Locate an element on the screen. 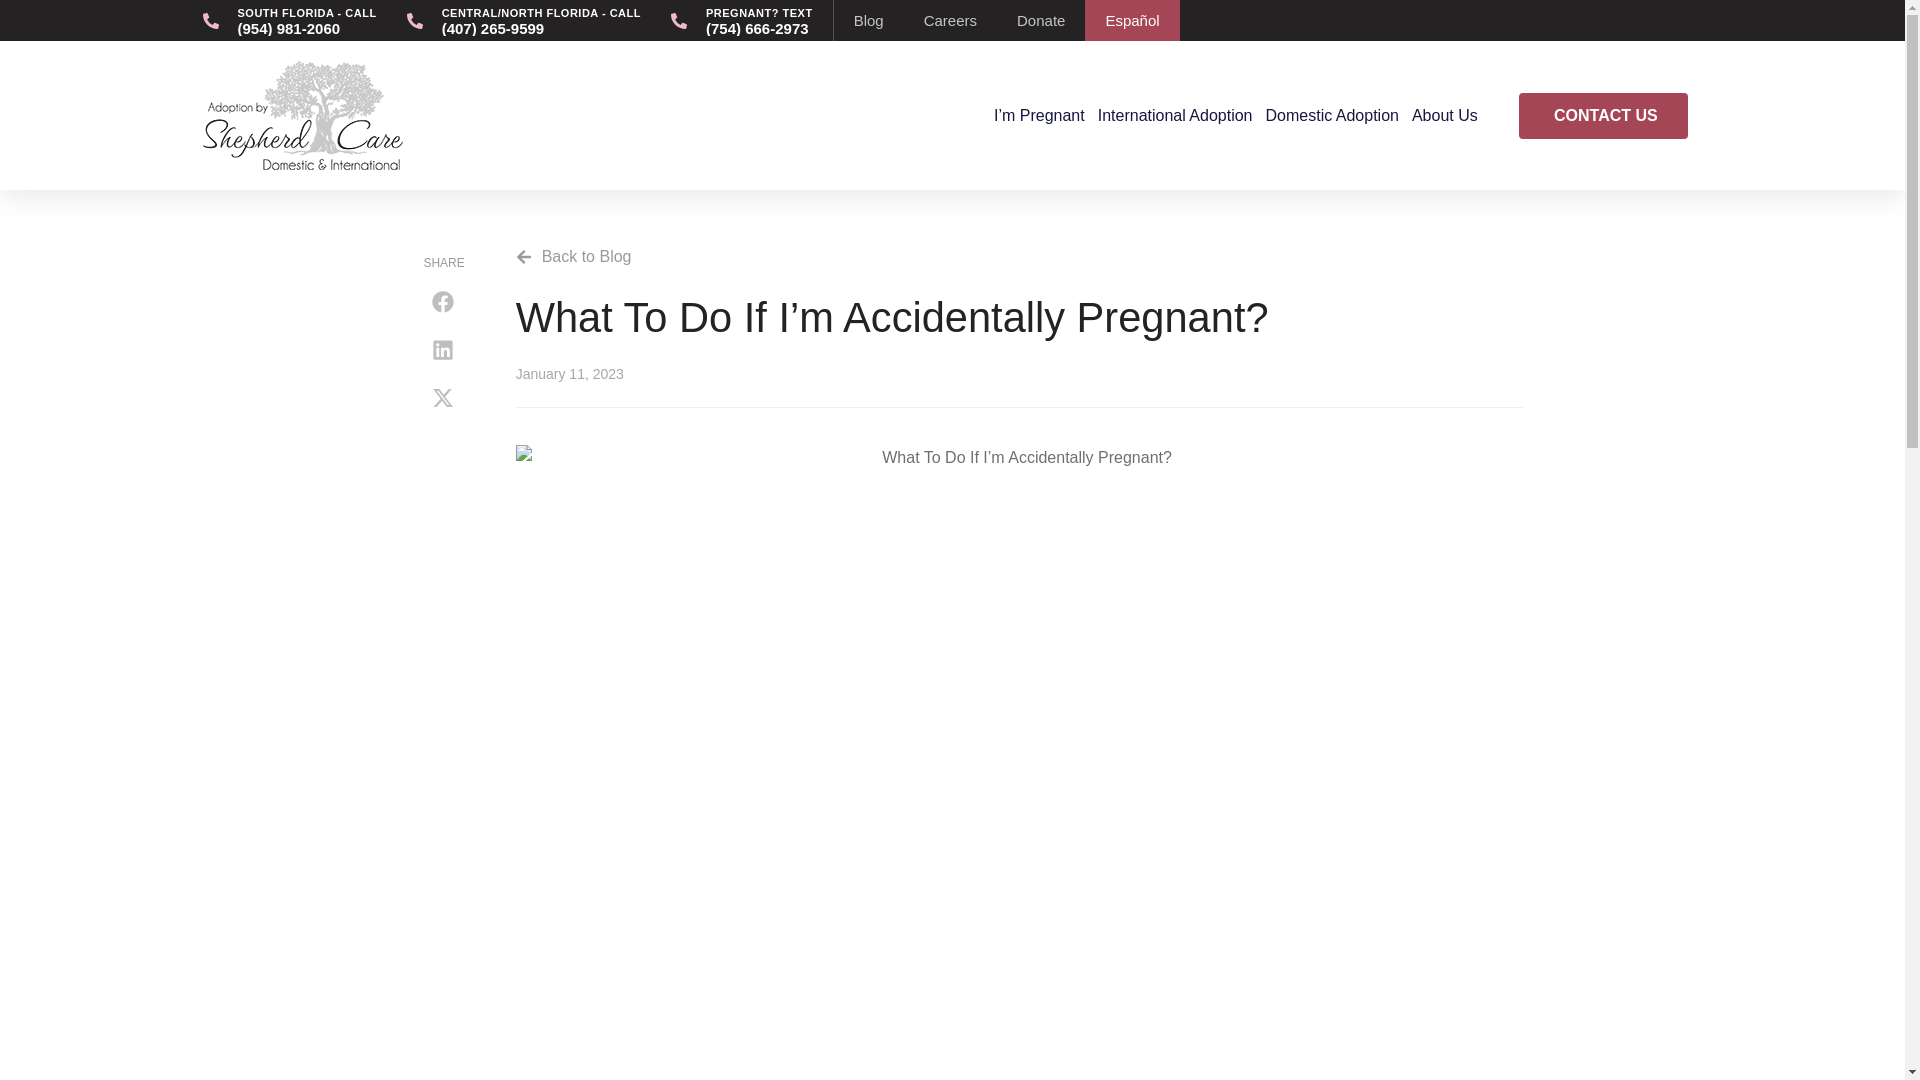  Careers is located at coordinates (950, 20).